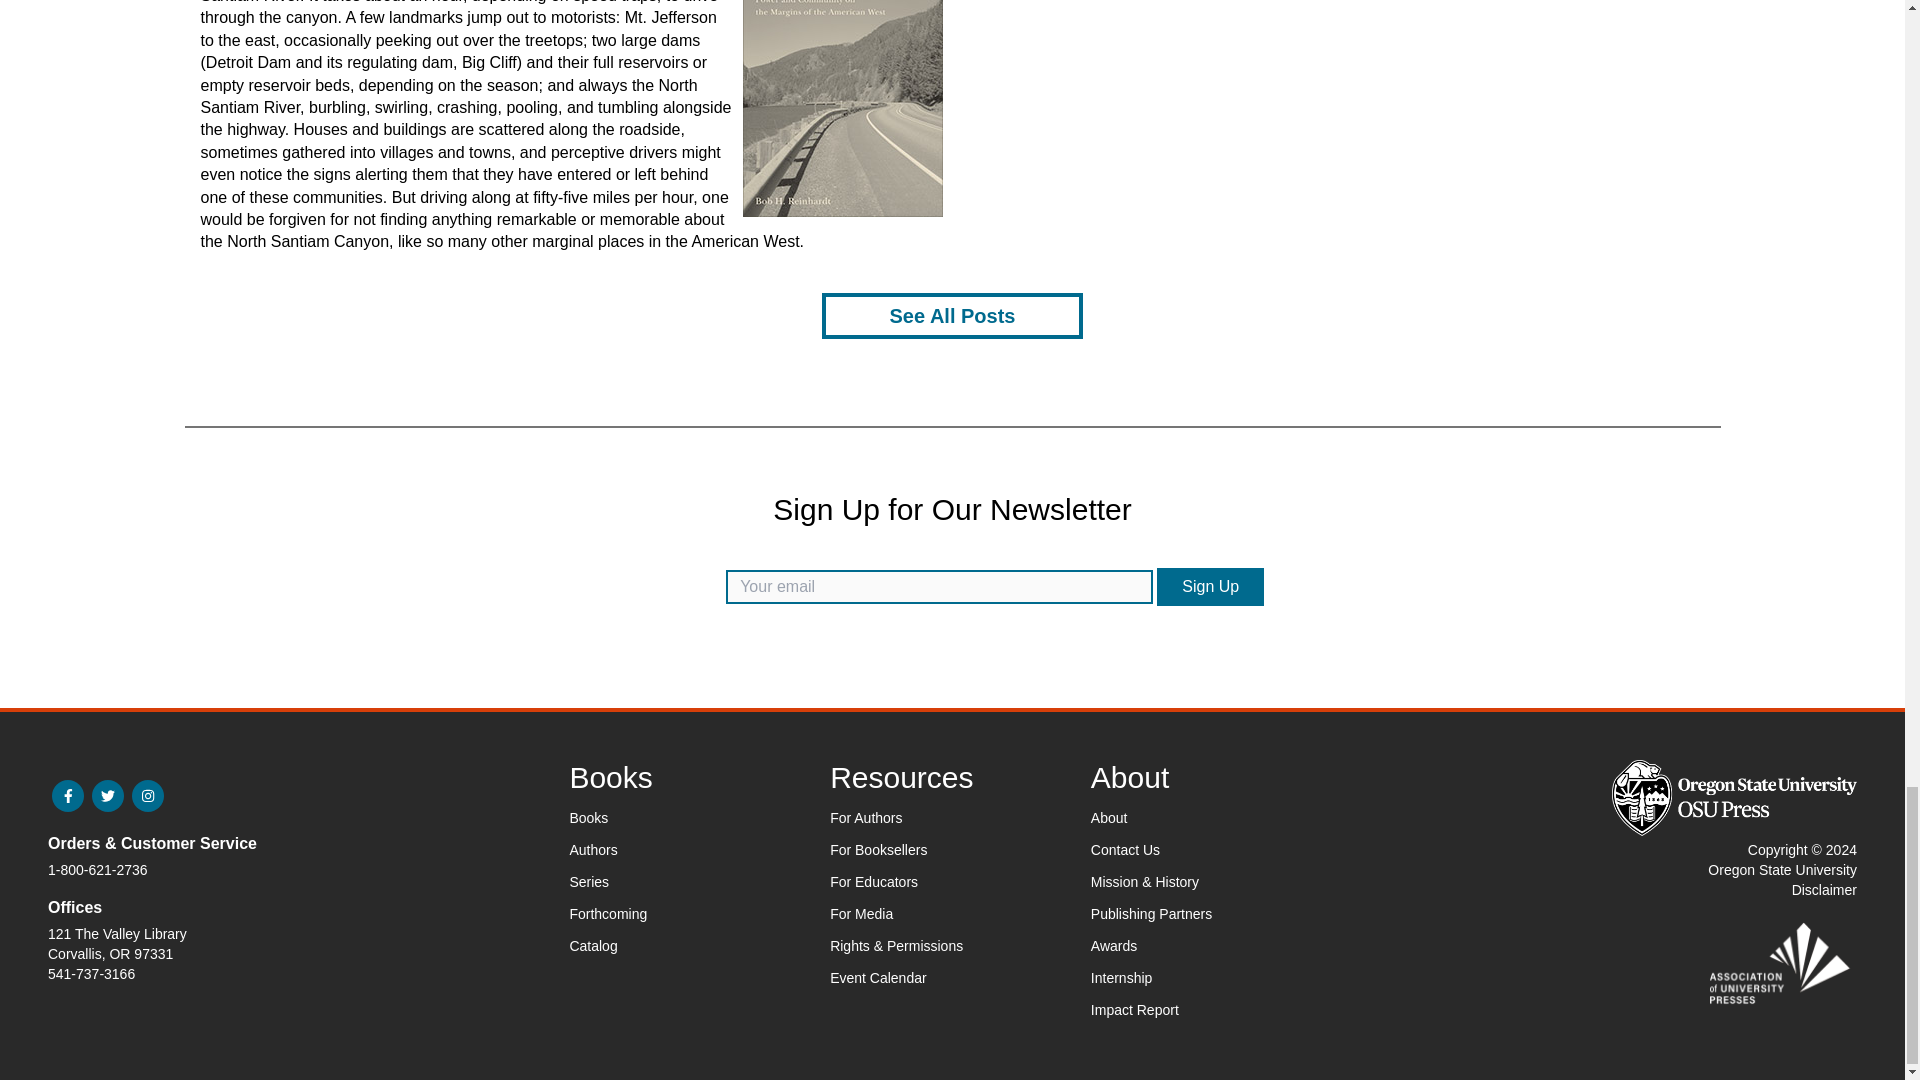 The image size is (1920, 1080). I want to click on Sign Up, so click(1210, 586).